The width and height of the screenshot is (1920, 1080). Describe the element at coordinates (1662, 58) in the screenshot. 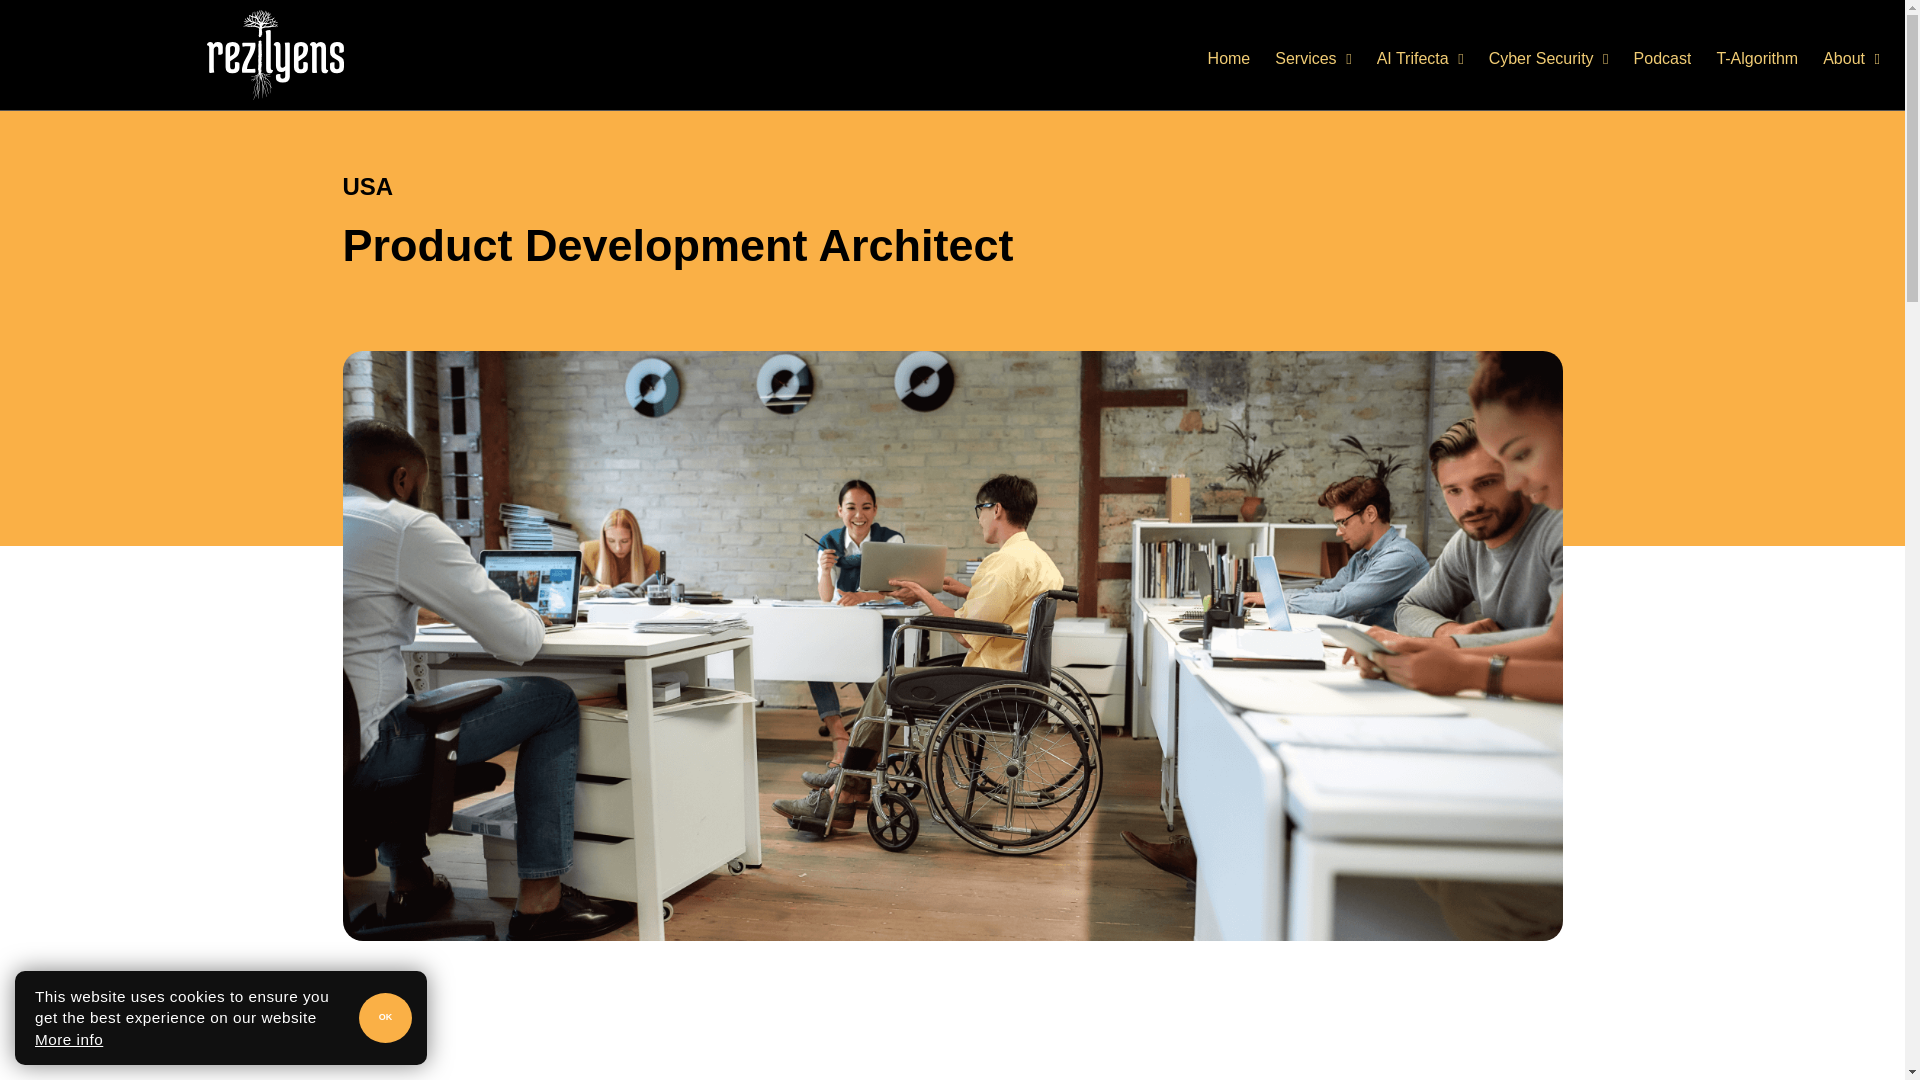

I see `Podcast` at that location.